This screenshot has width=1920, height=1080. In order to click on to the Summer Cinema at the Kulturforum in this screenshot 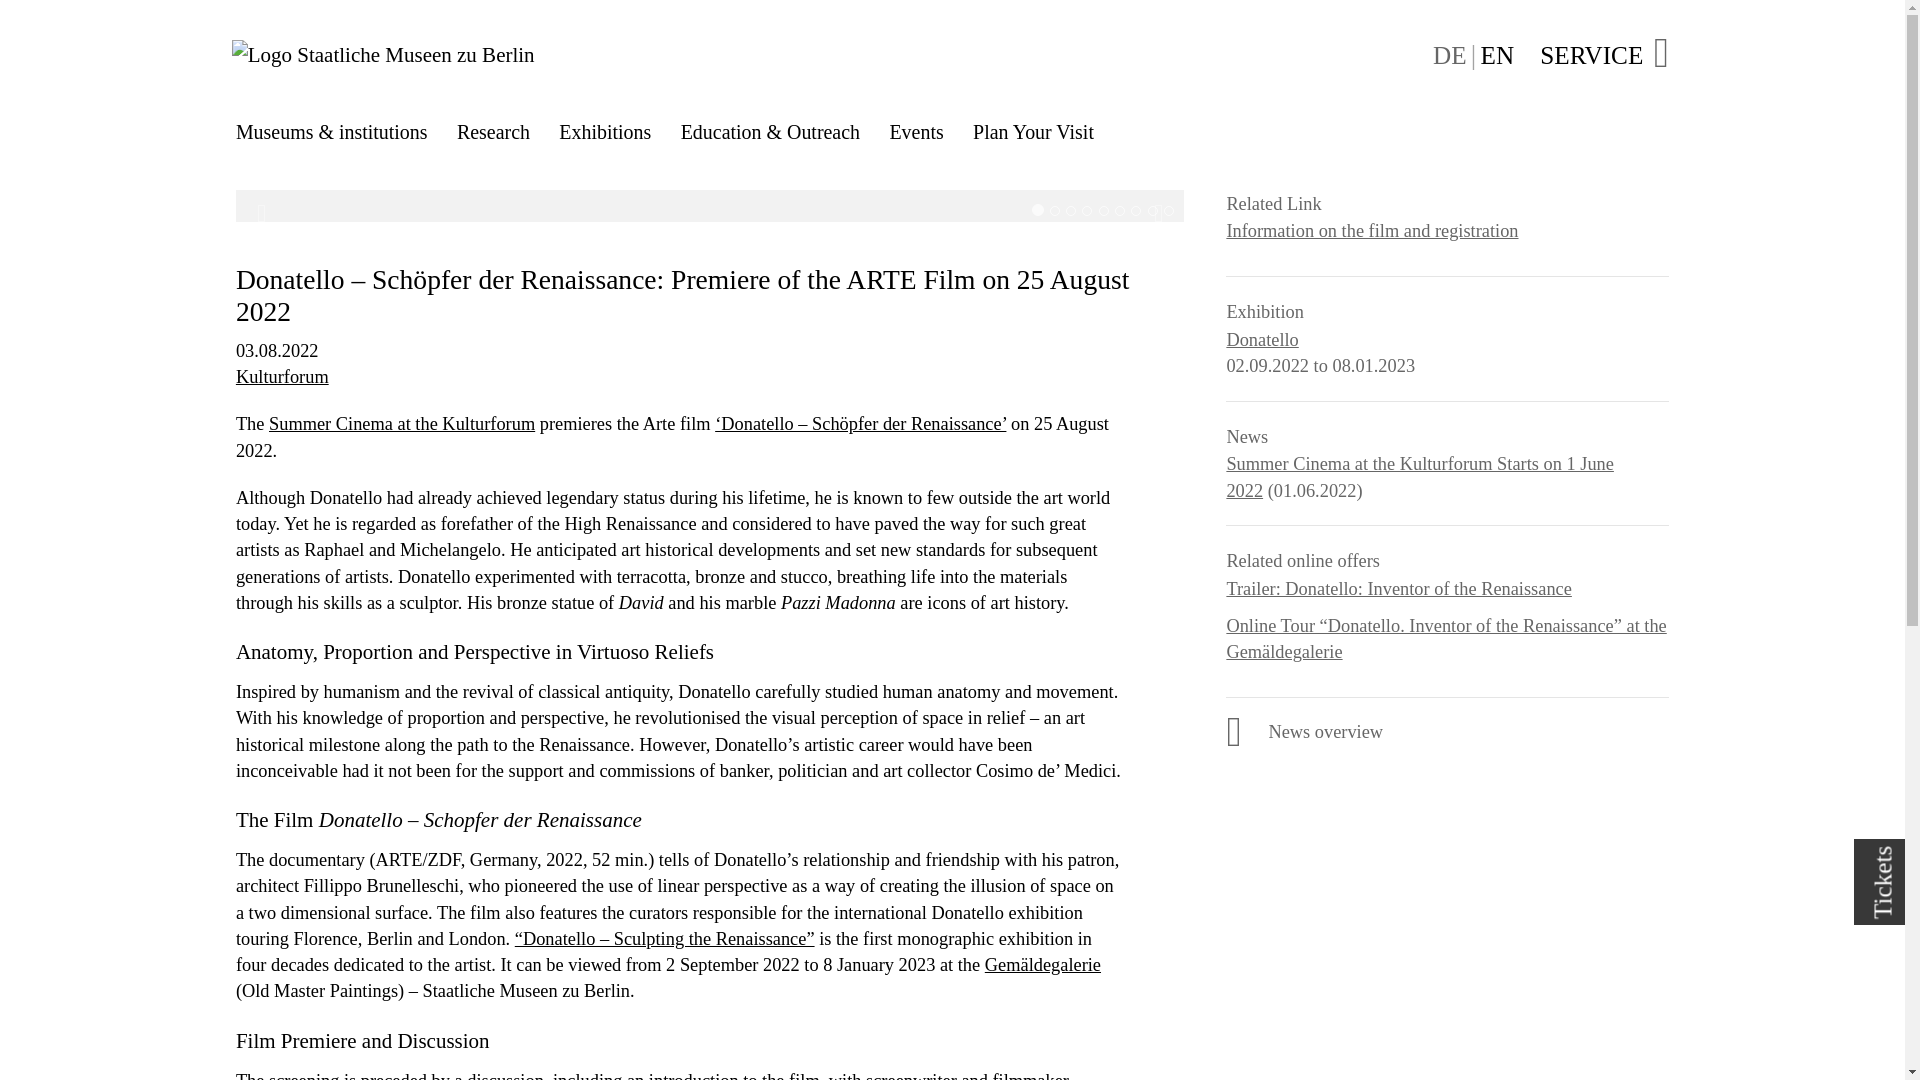, I will do `click(402, 424)`.